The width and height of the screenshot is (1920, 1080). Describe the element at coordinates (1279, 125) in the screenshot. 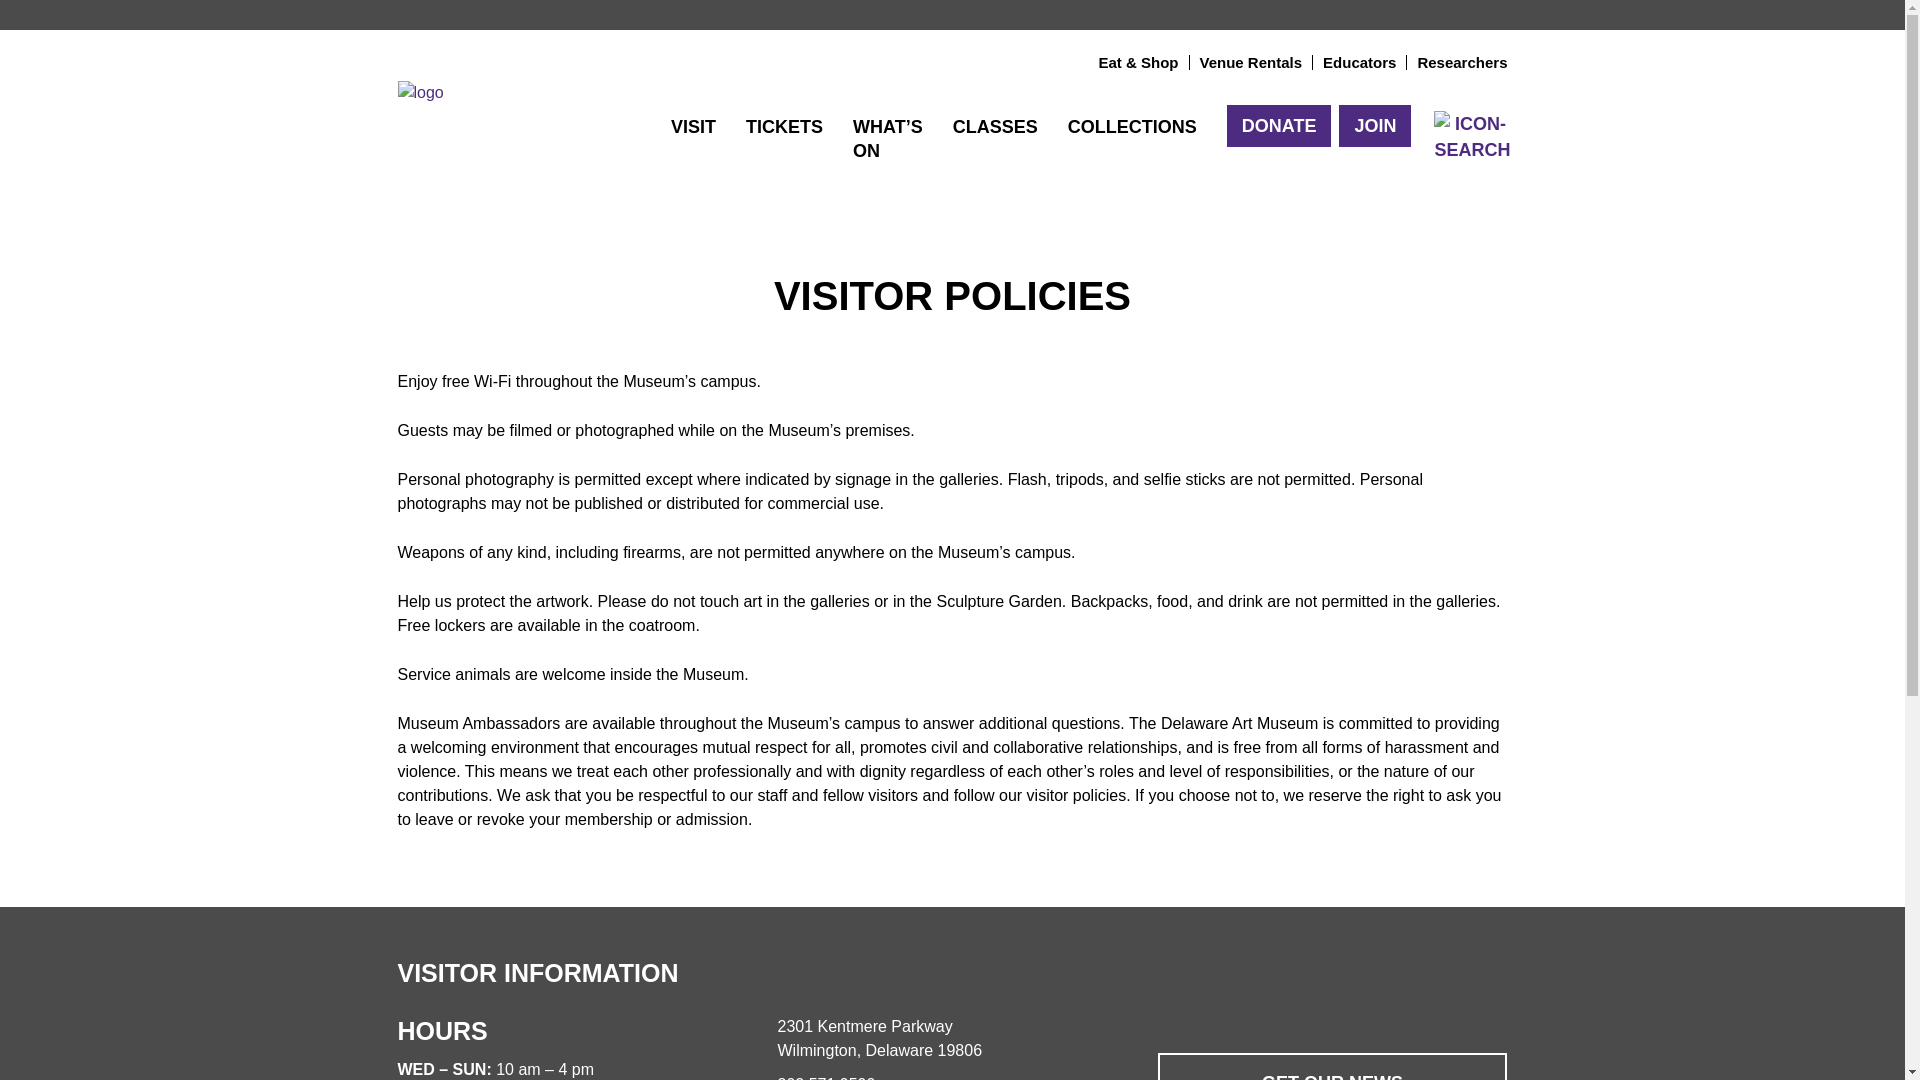

I see `DONATE` at that location.